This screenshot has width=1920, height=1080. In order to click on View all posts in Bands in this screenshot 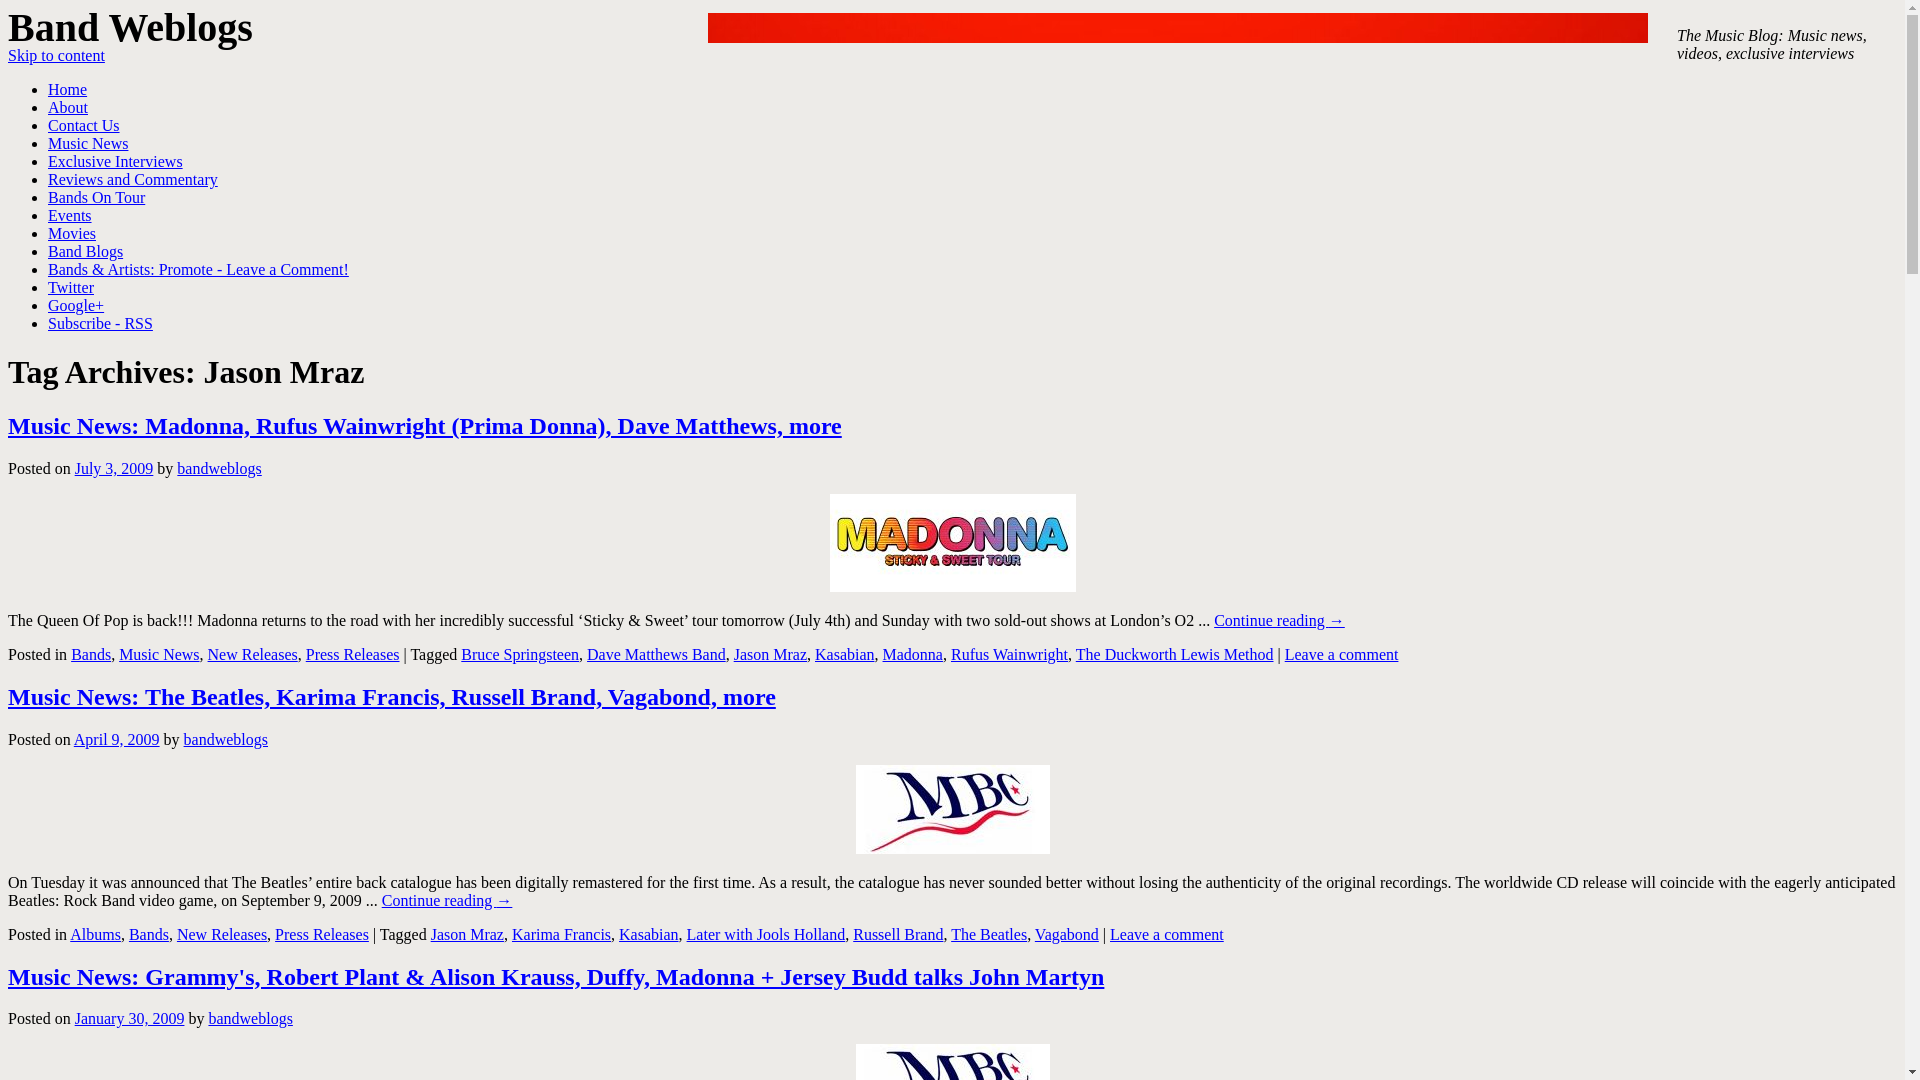, I will do `click(91, 654)`.